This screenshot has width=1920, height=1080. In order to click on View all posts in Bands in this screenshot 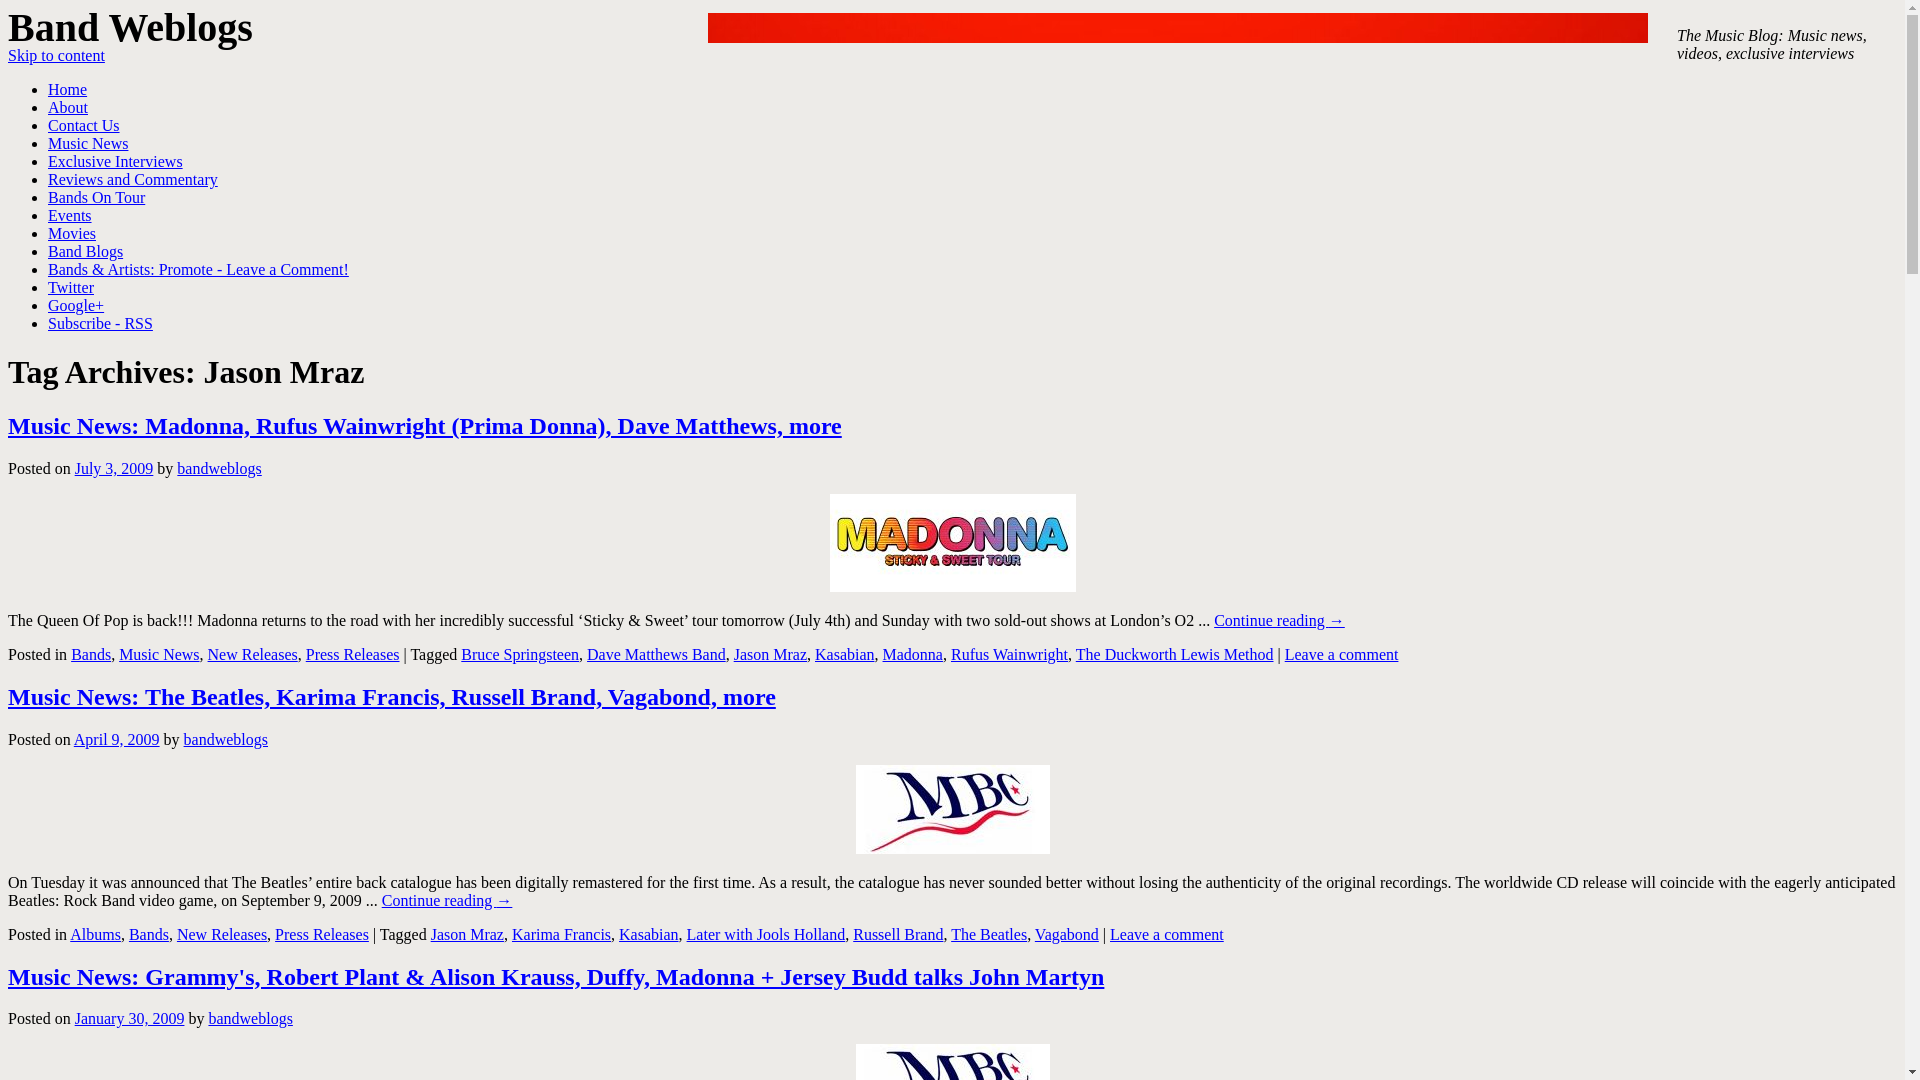, I will do `click(91, 654)`.